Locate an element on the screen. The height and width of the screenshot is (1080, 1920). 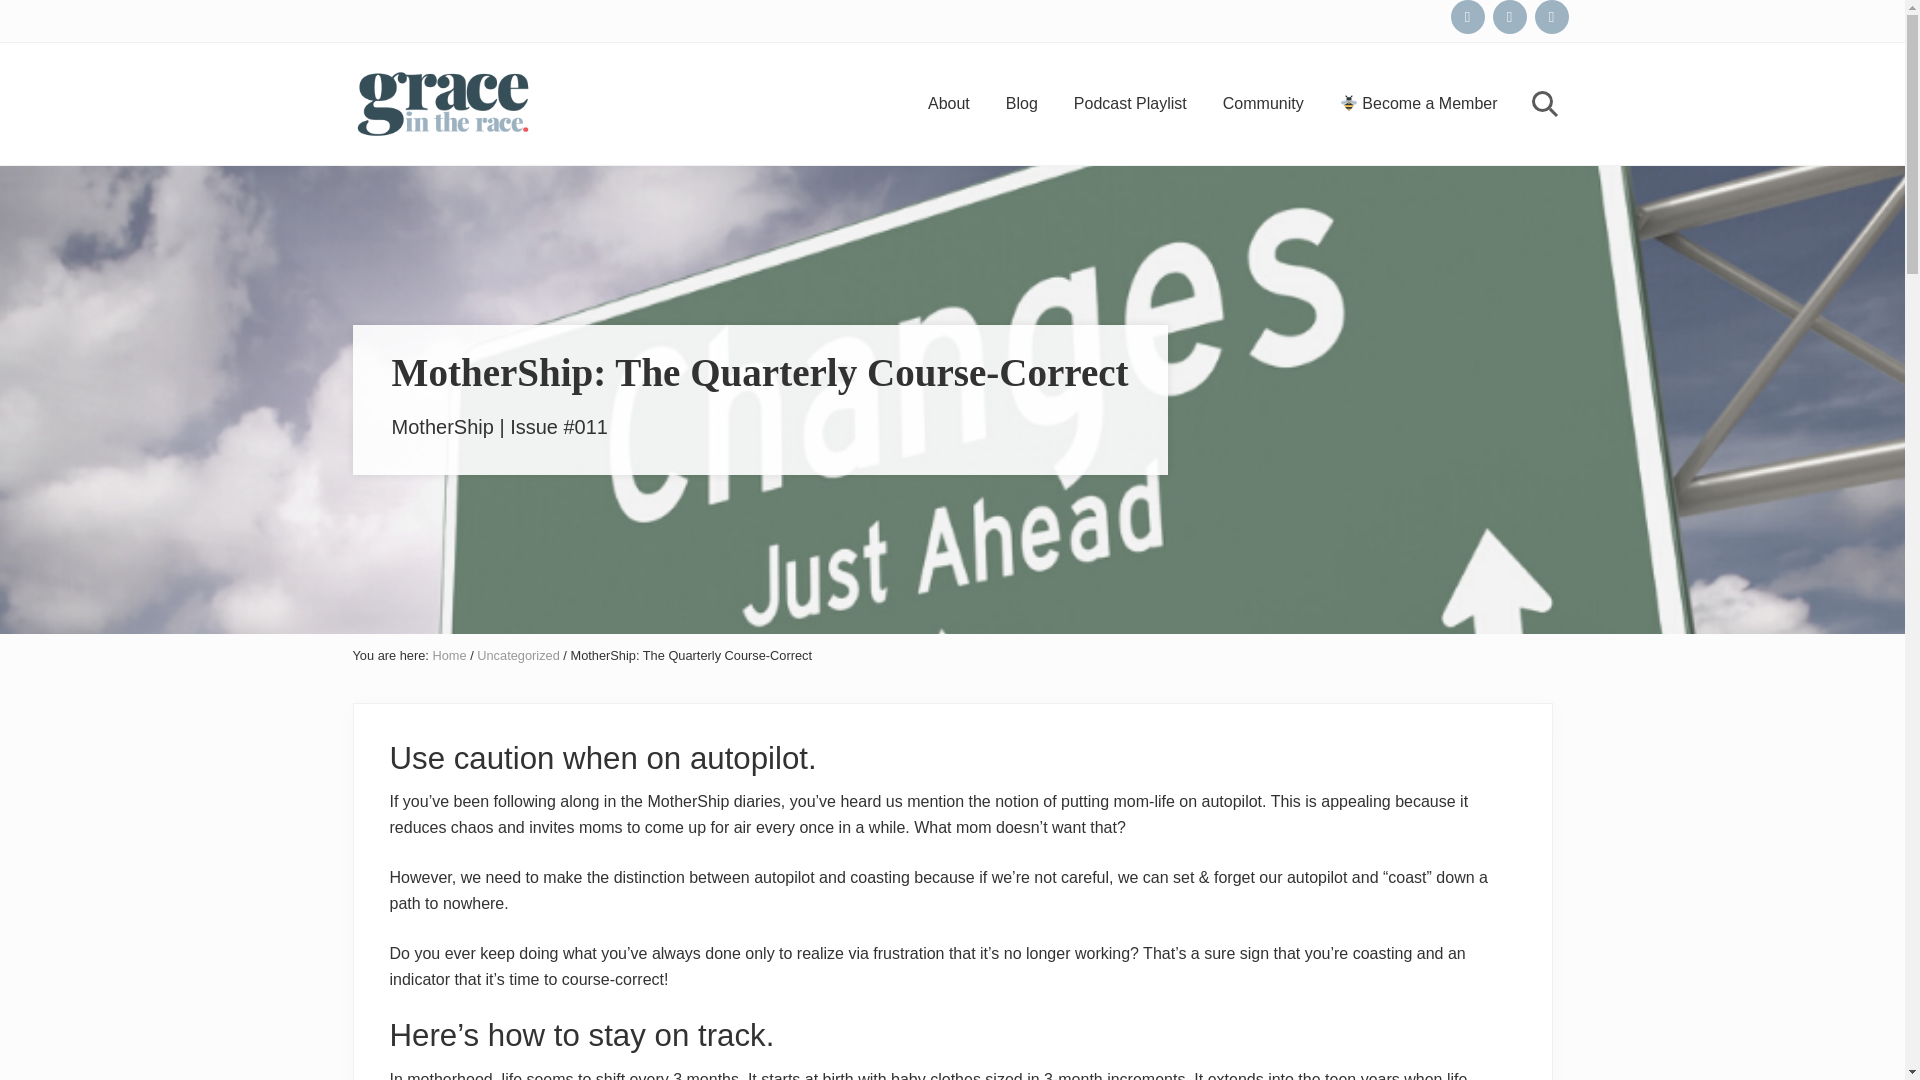
Become a Member is located at coordinates (1419, 102).